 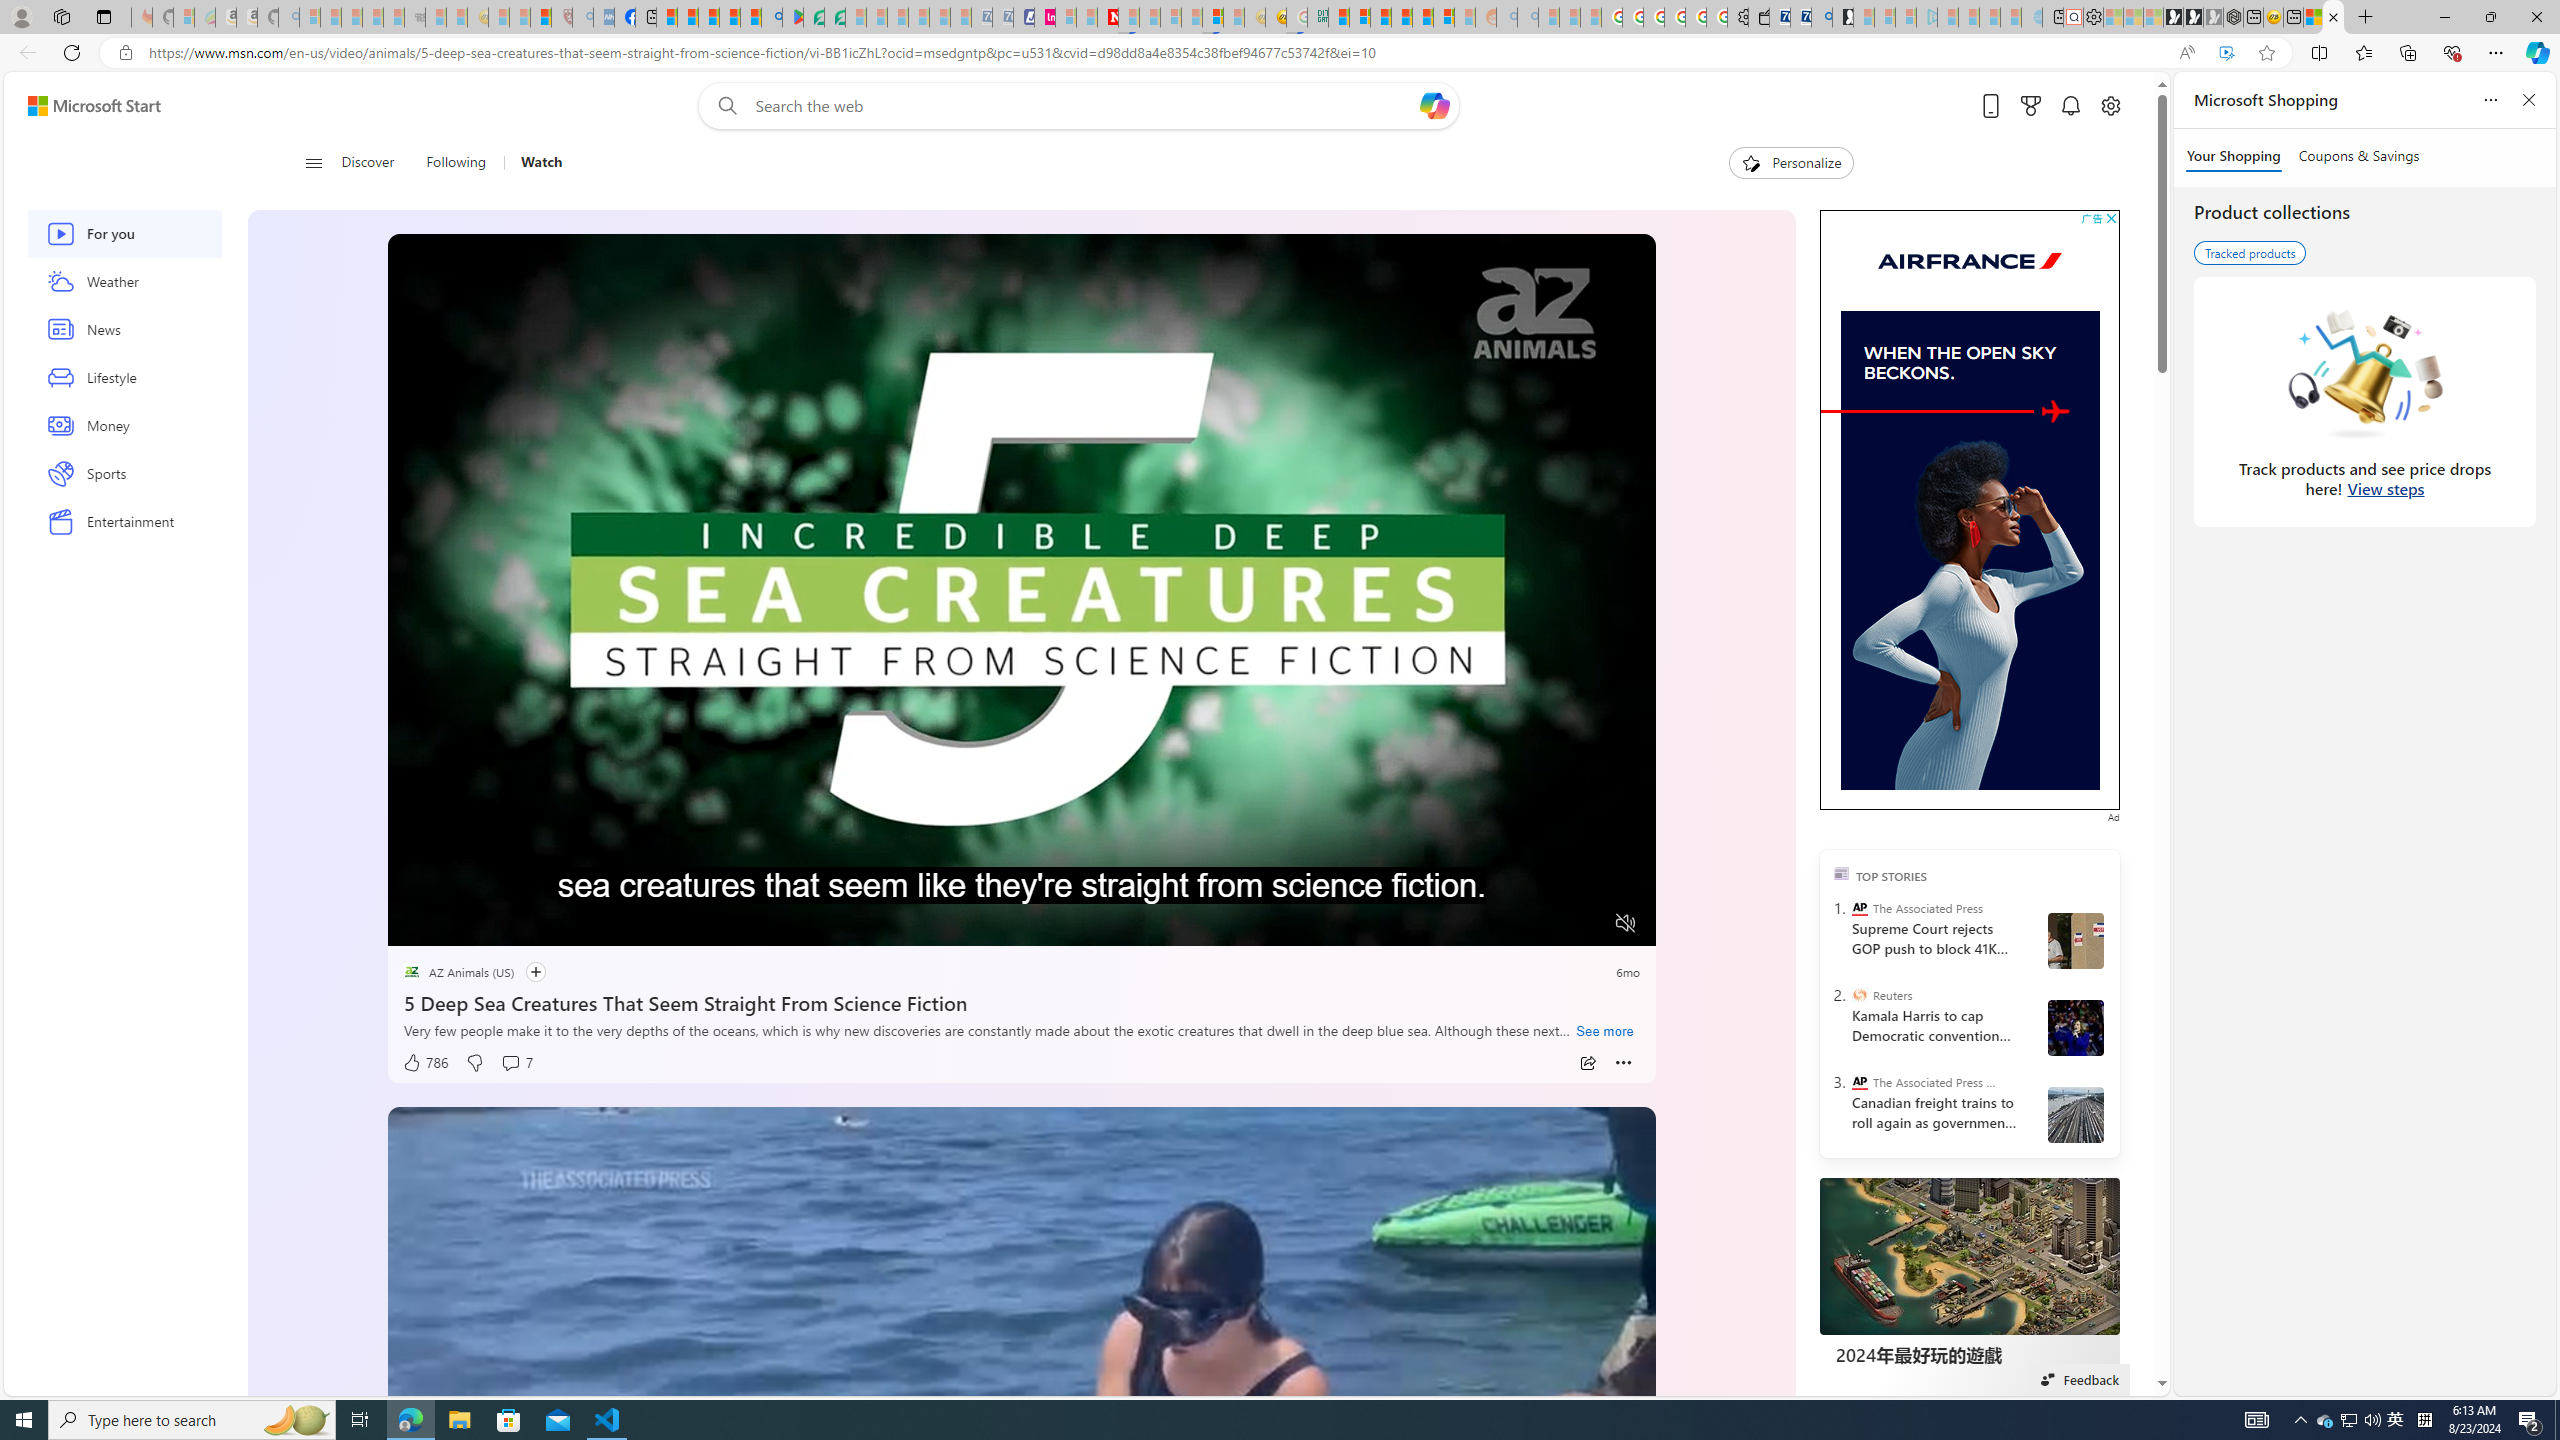 I want to click on Progress Bar, so click(x=1022, y=898).